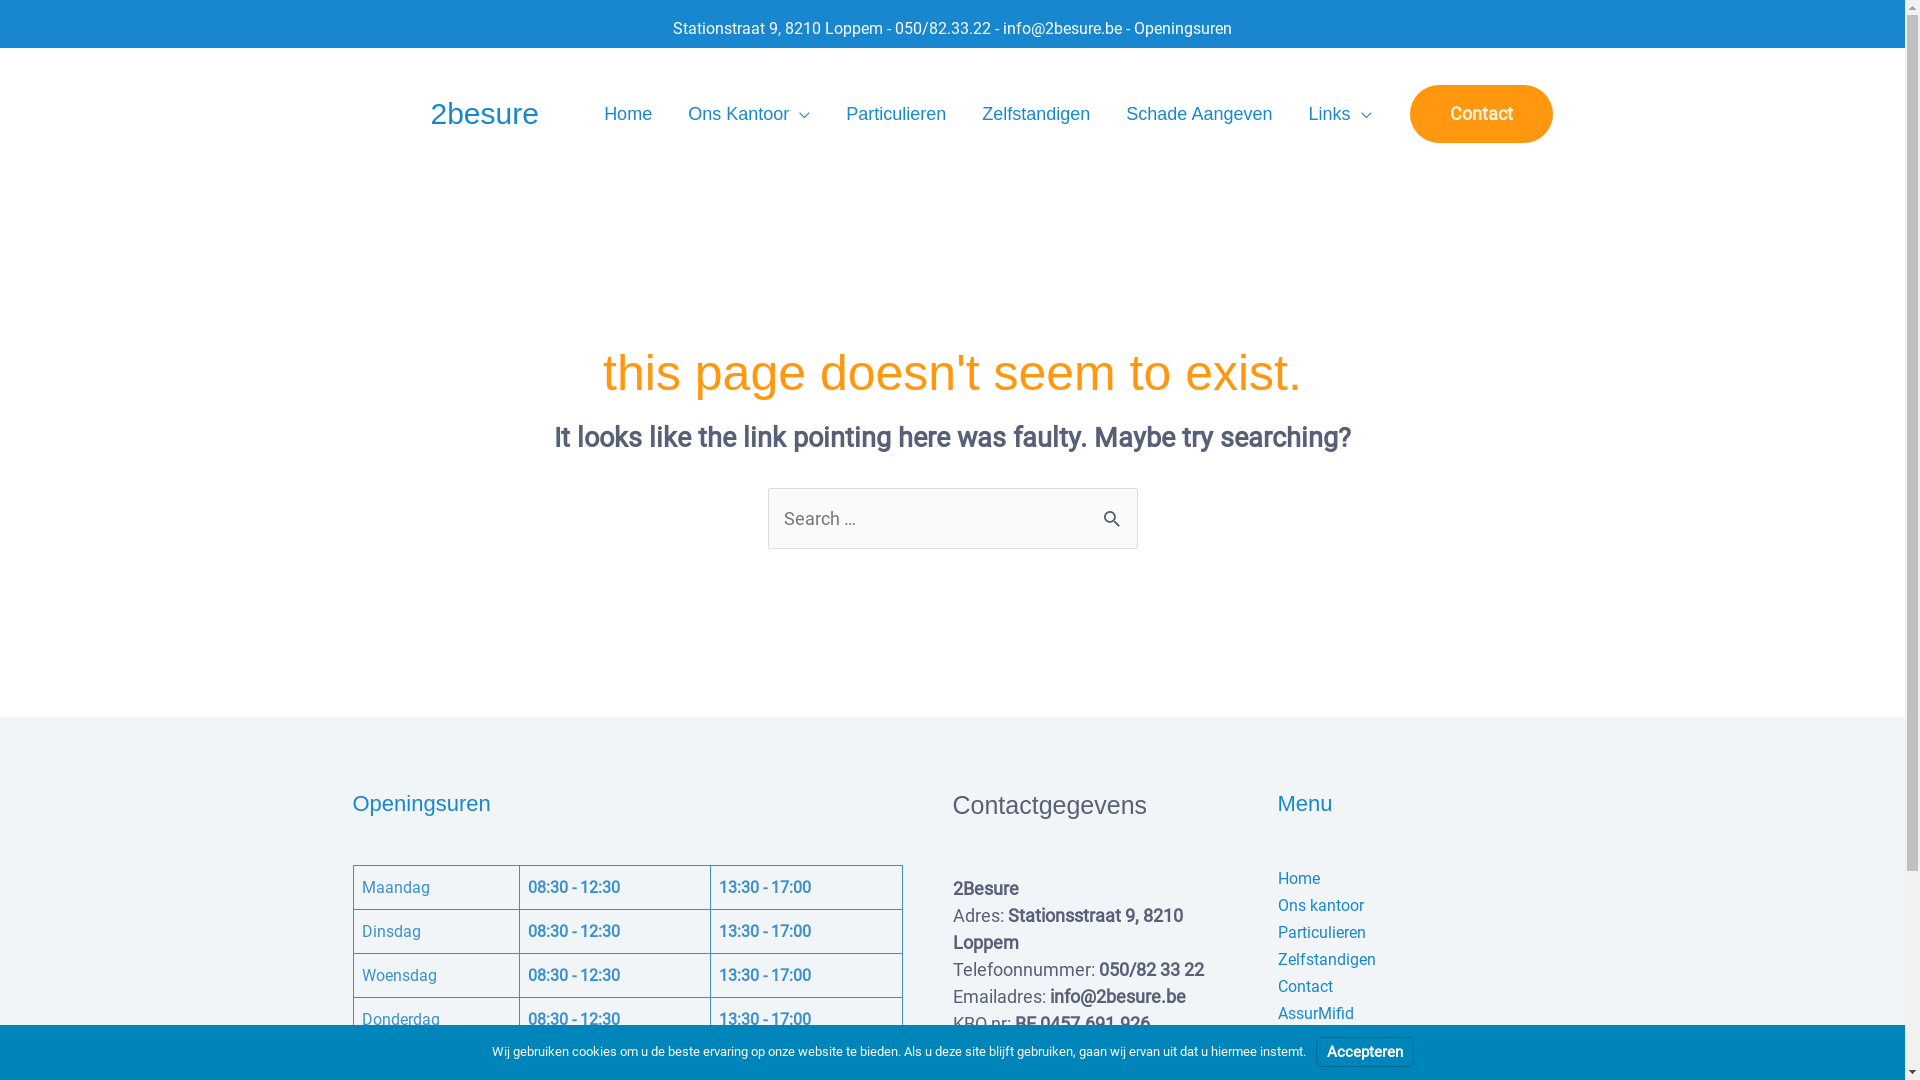 This screenshot has width=1920, height=1080. Describe the element at coordinates (778, 28) in the screenshot. I see `Stationstraat 9, 8210 Loppem` at that location.